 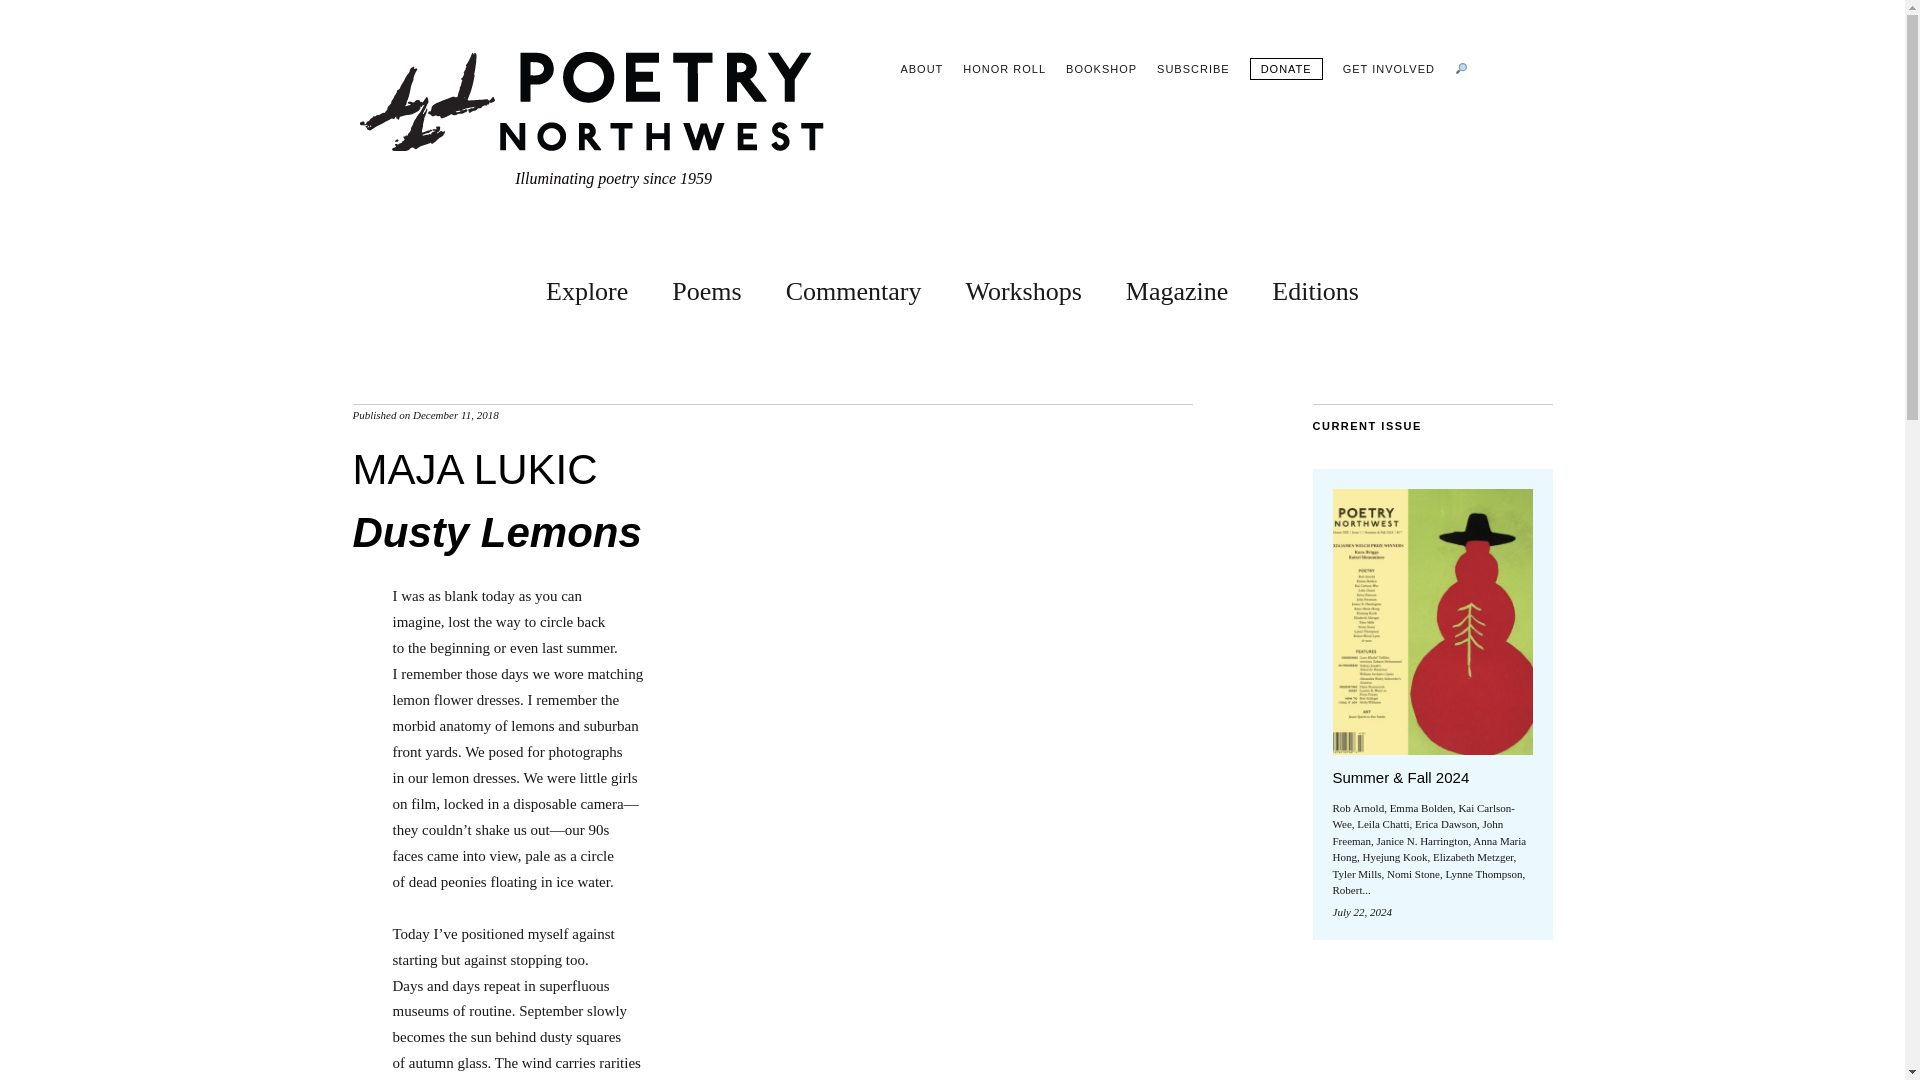 I want to click on ABOUT, so click(x=921, y=68).